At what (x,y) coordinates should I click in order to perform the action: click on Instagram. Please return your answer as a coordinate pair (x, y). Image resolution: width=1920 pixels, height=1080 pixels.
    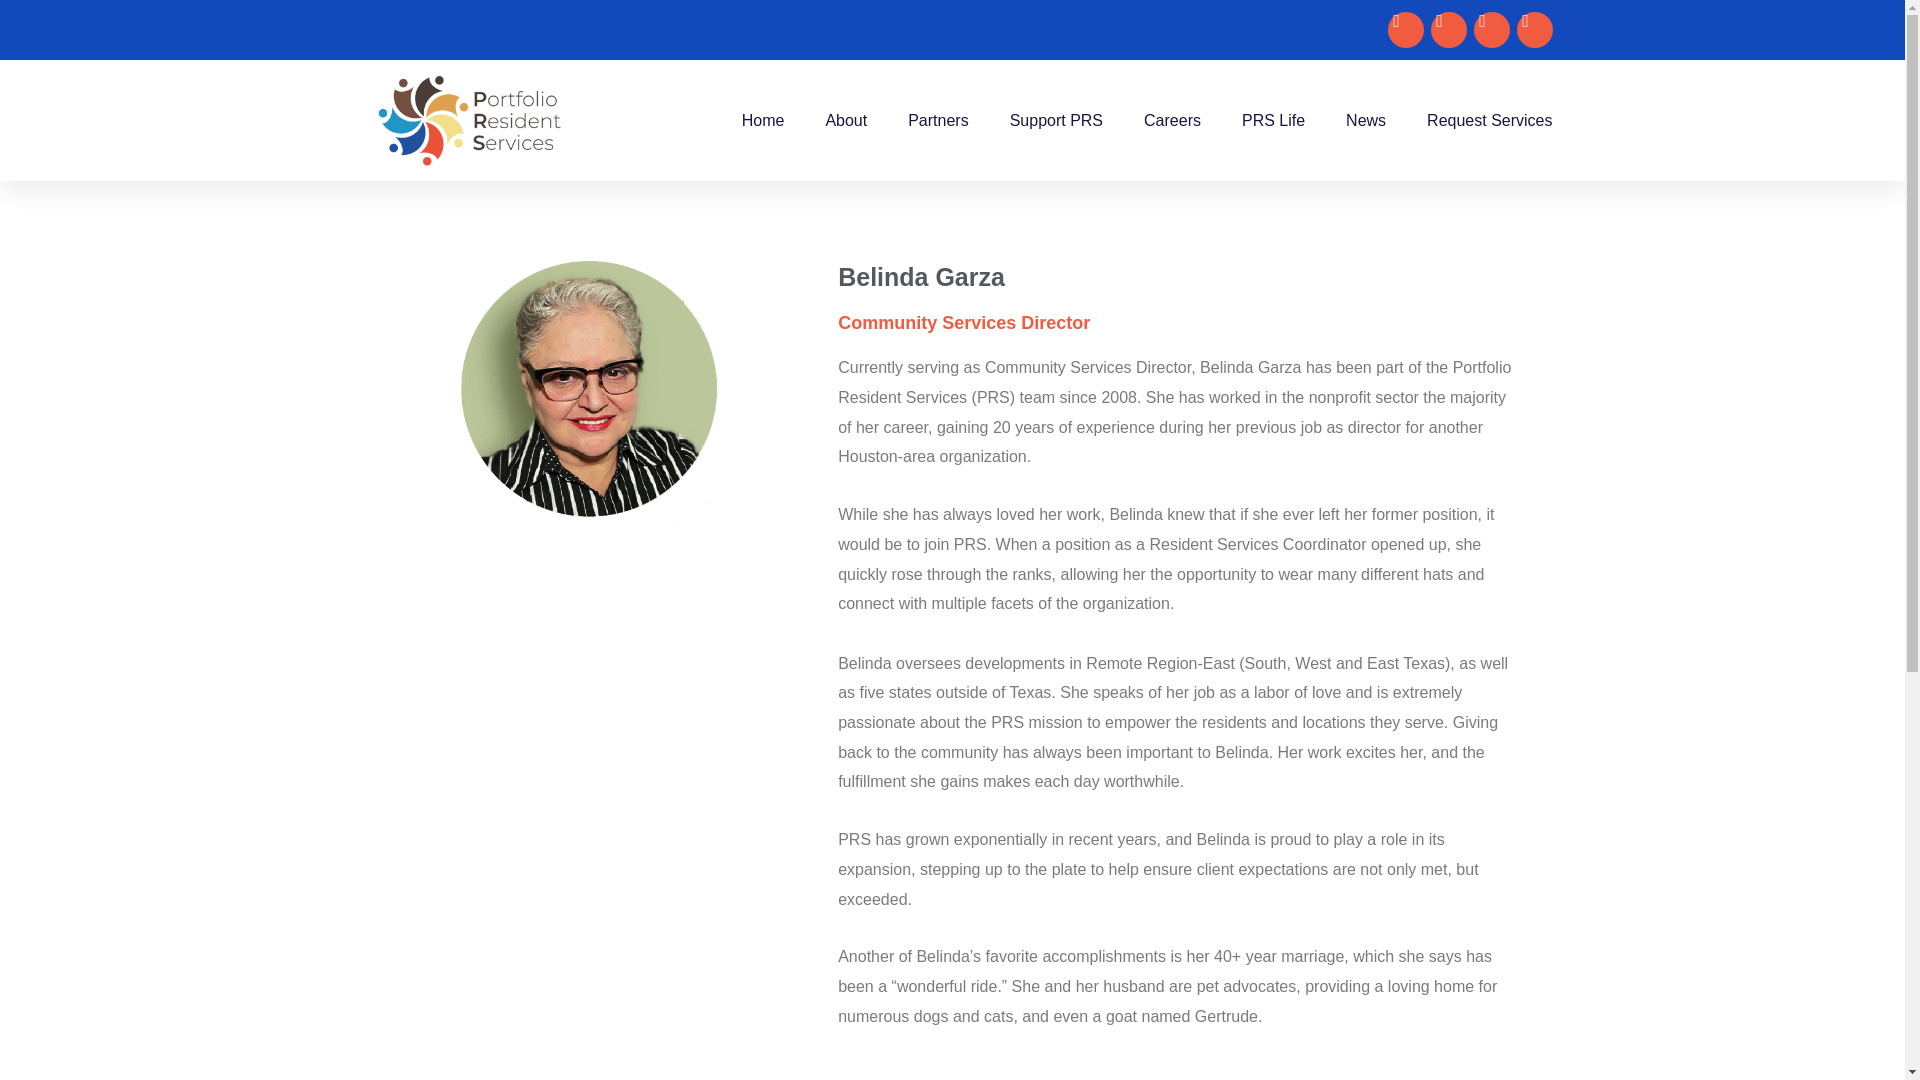
    Looking at the image, I should click on (1448, 29).